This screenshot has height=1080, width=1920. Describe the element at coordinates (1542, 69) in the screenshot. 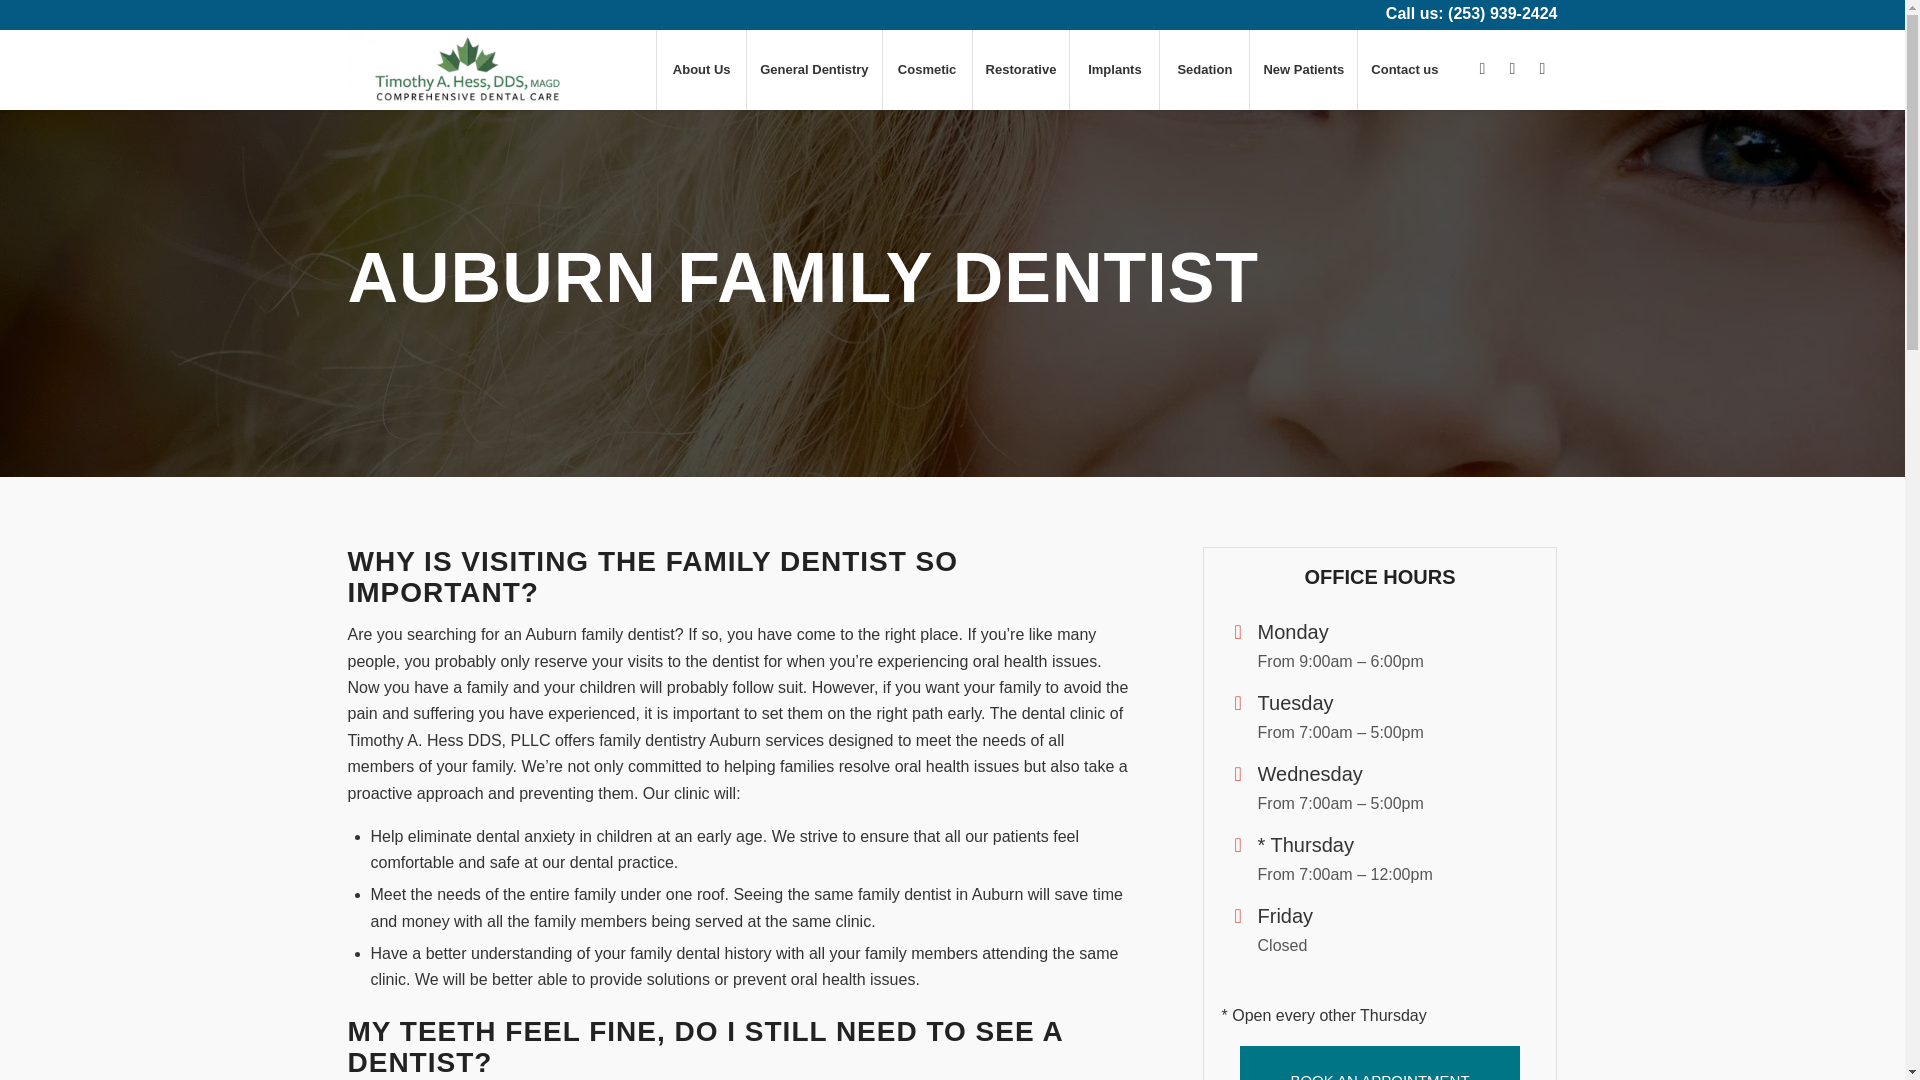

I see `Mail` at that location.